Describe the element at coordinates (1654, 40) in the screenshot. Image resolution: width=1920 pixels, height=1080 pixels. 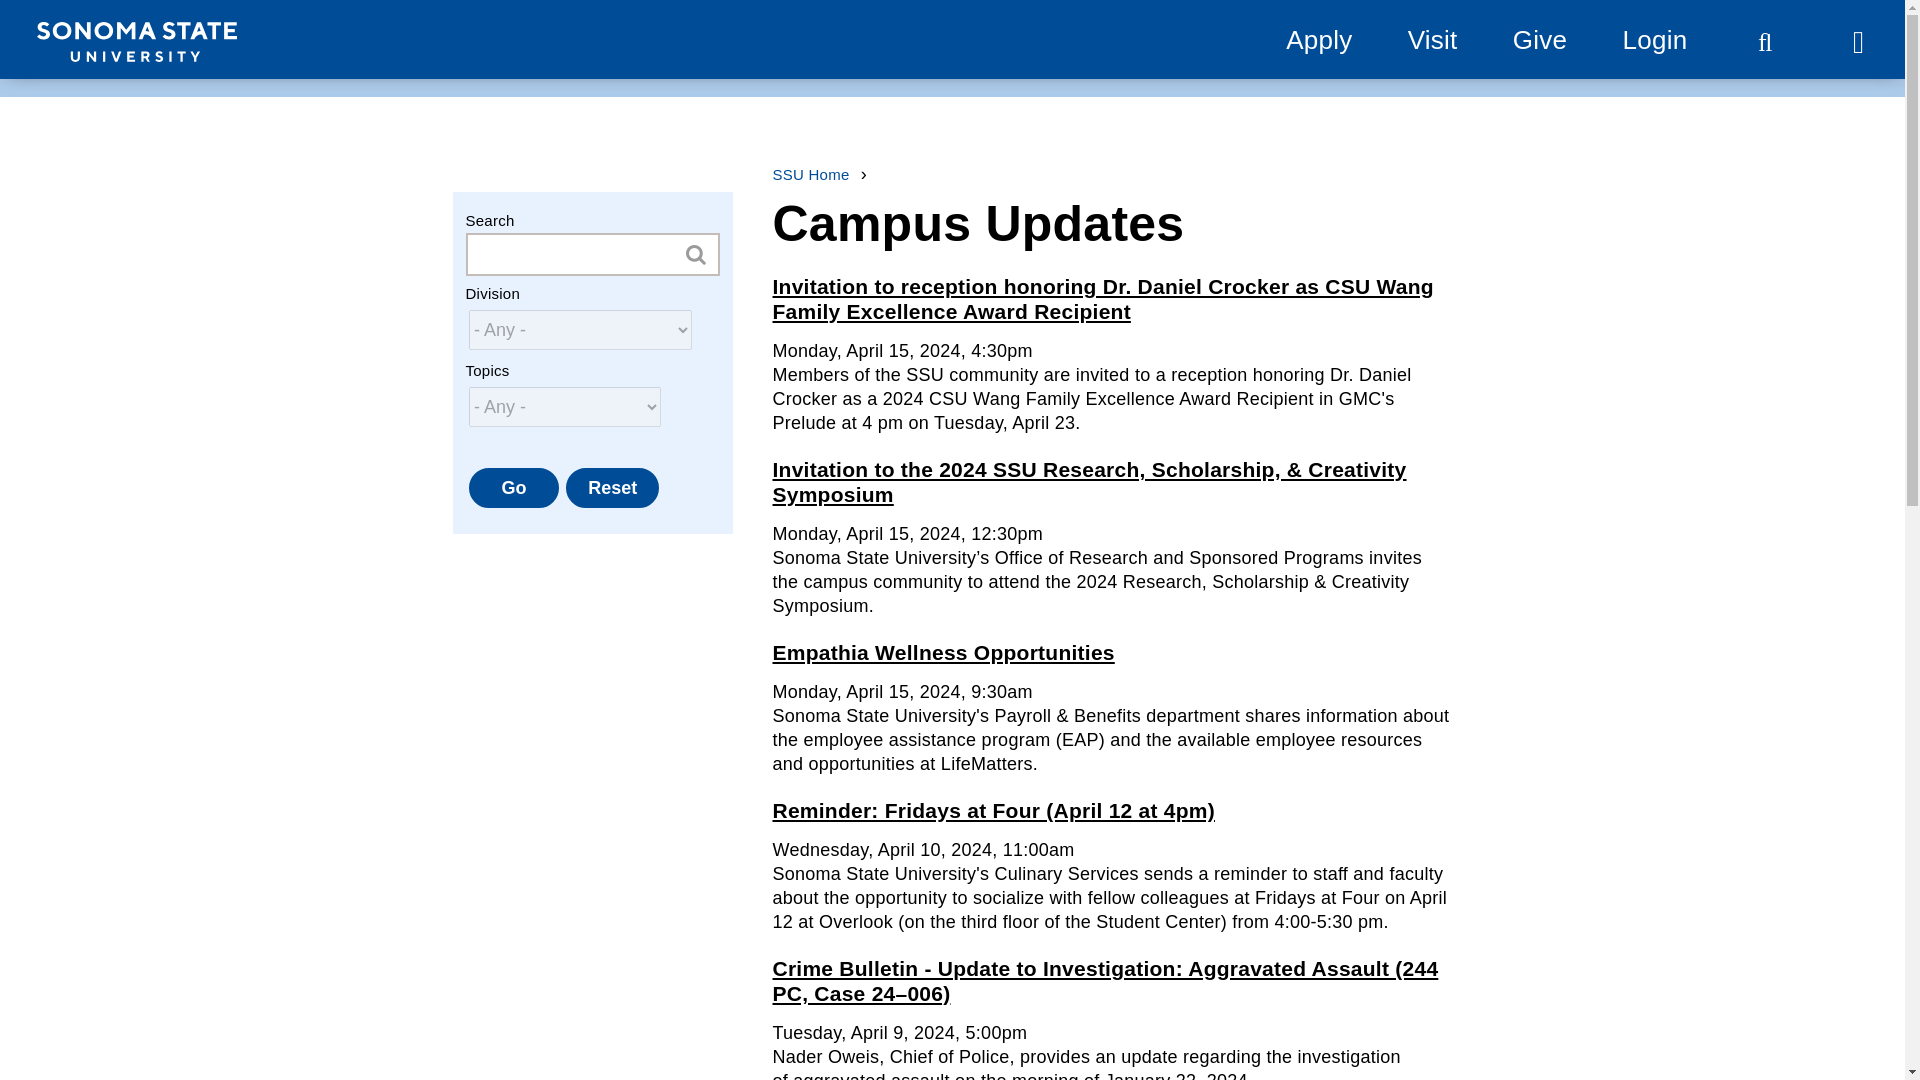
I see `Login` at that location.